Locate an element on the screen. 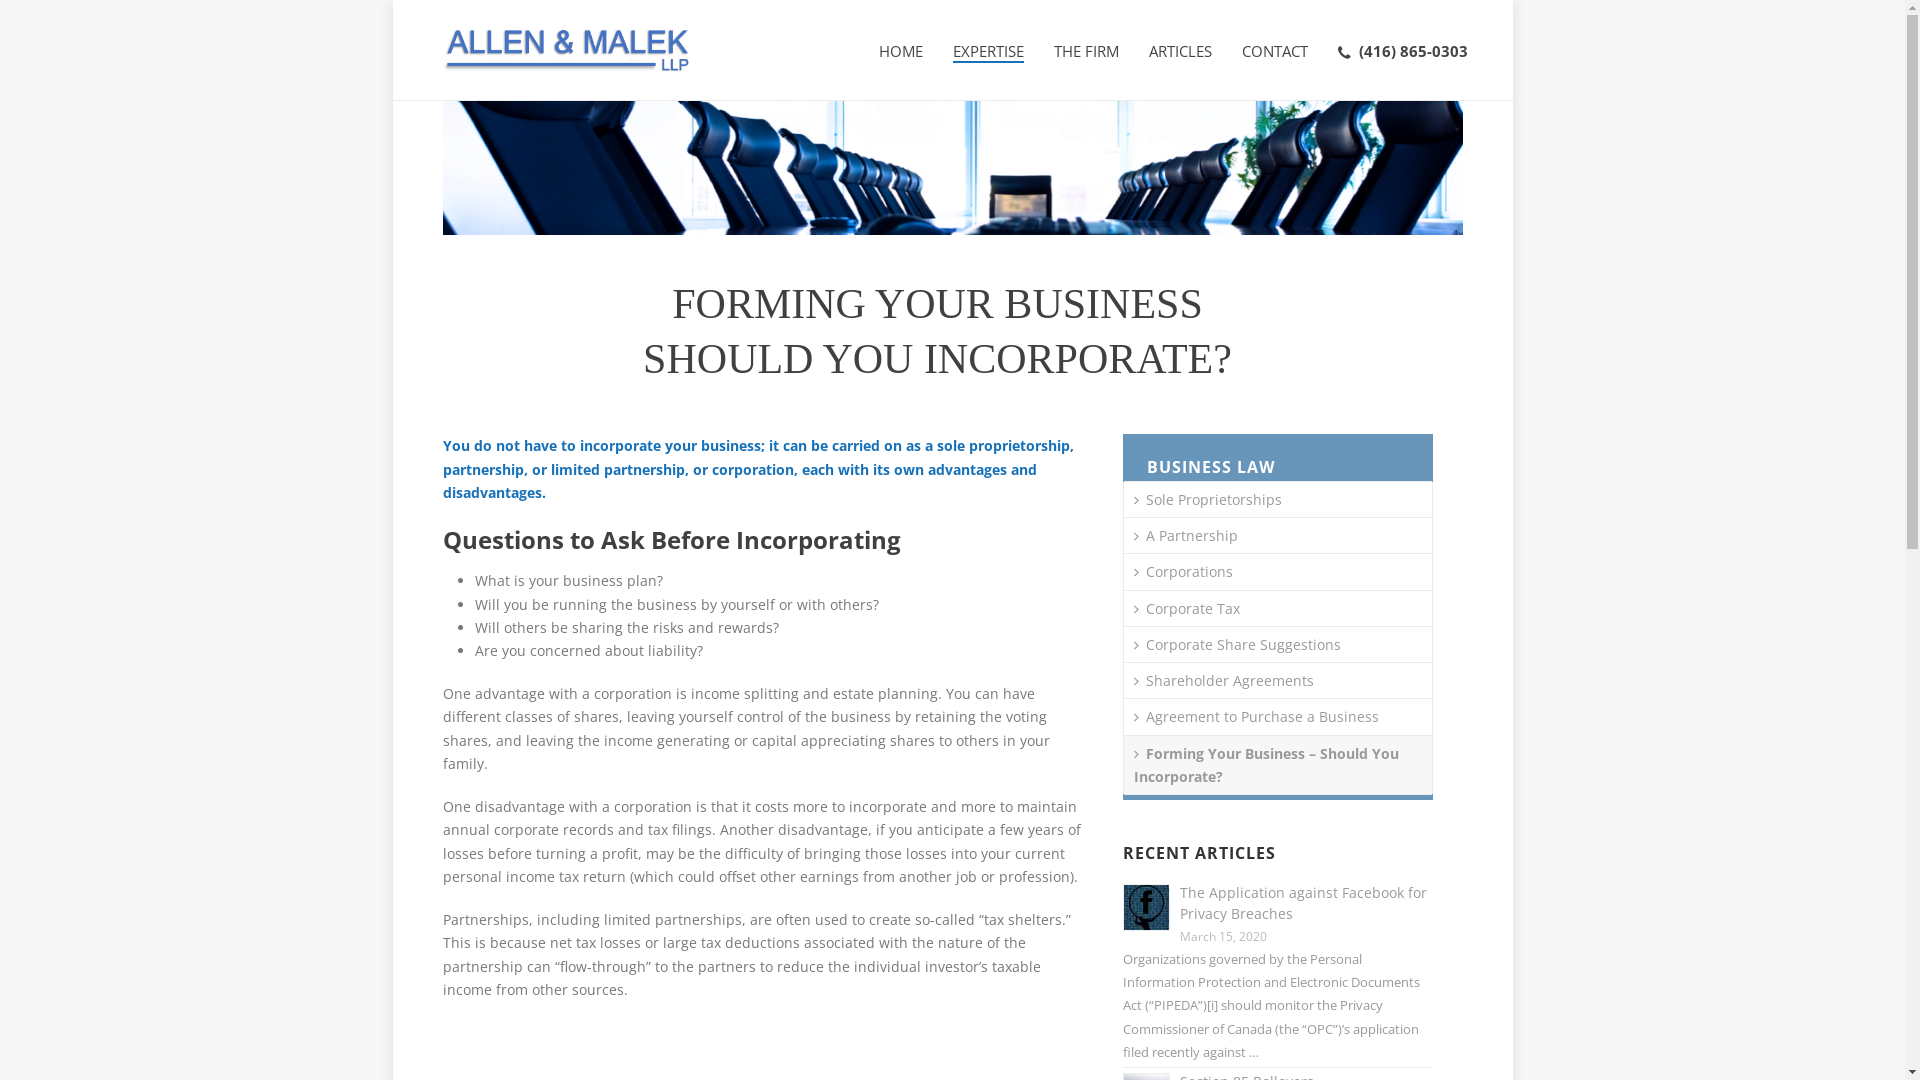 This screenshot has height=1080, width=1920. CONTACT is located at coordinates (1275, 50).